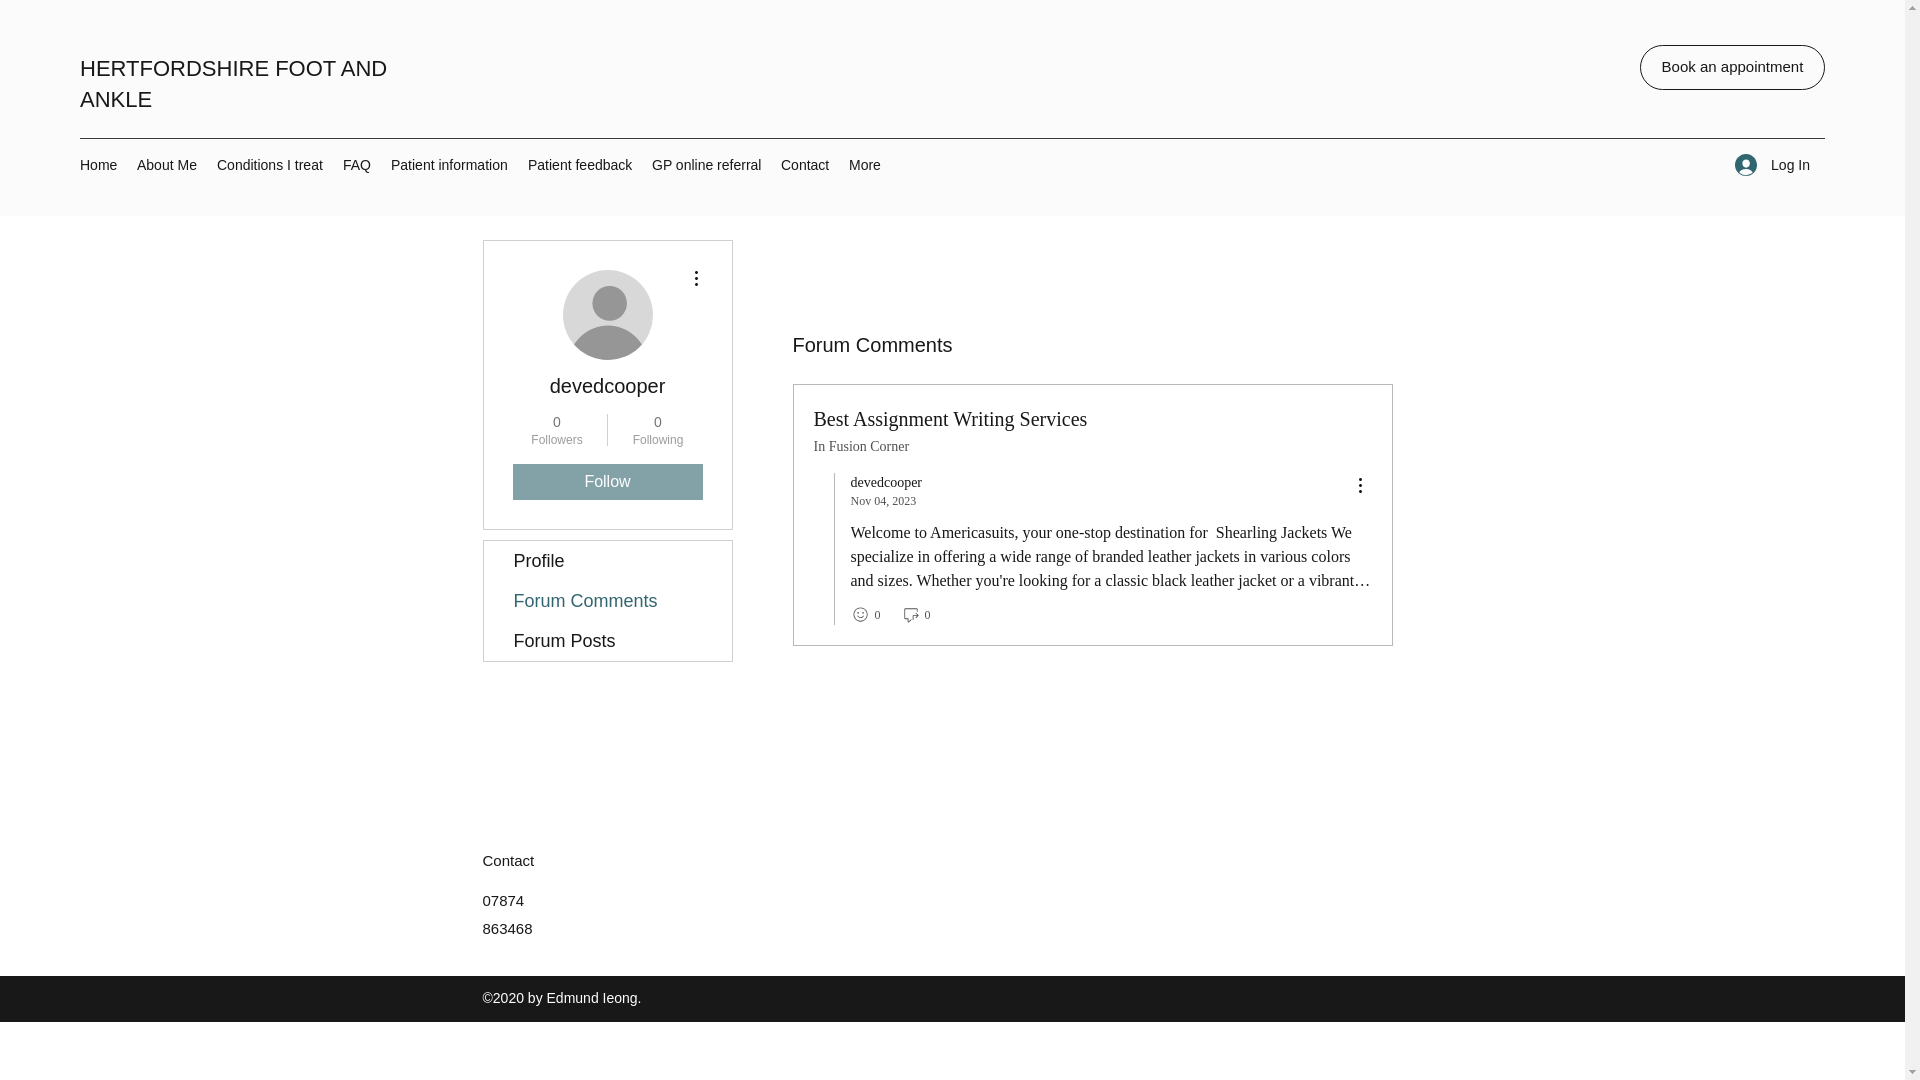 The width and height of the screenshot is (1920, 1080). What do you see at coordinates (556, 430) in the screenshot?
I see `Book an appointment` at bounding box center [556, 430].